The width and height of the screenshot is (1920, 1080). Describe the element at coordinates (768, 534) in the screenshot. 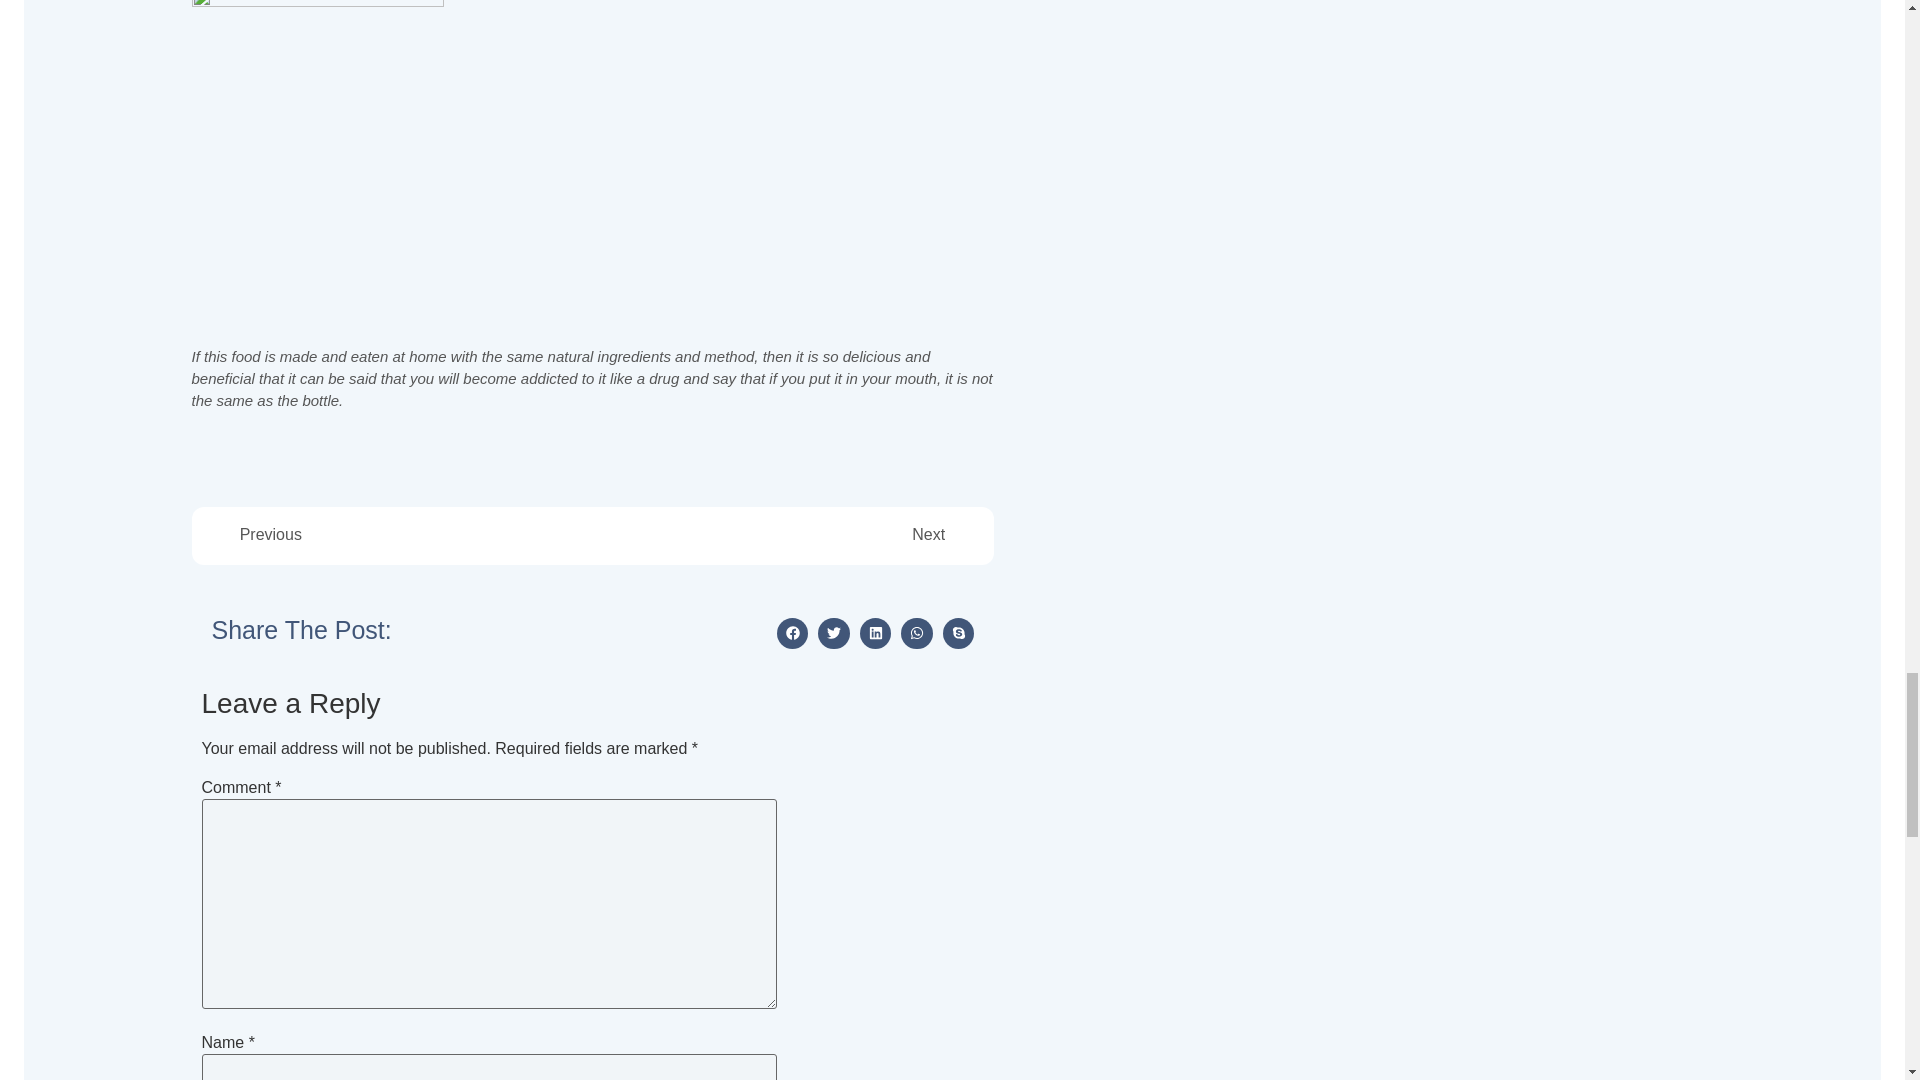

I see `Next` at that location.